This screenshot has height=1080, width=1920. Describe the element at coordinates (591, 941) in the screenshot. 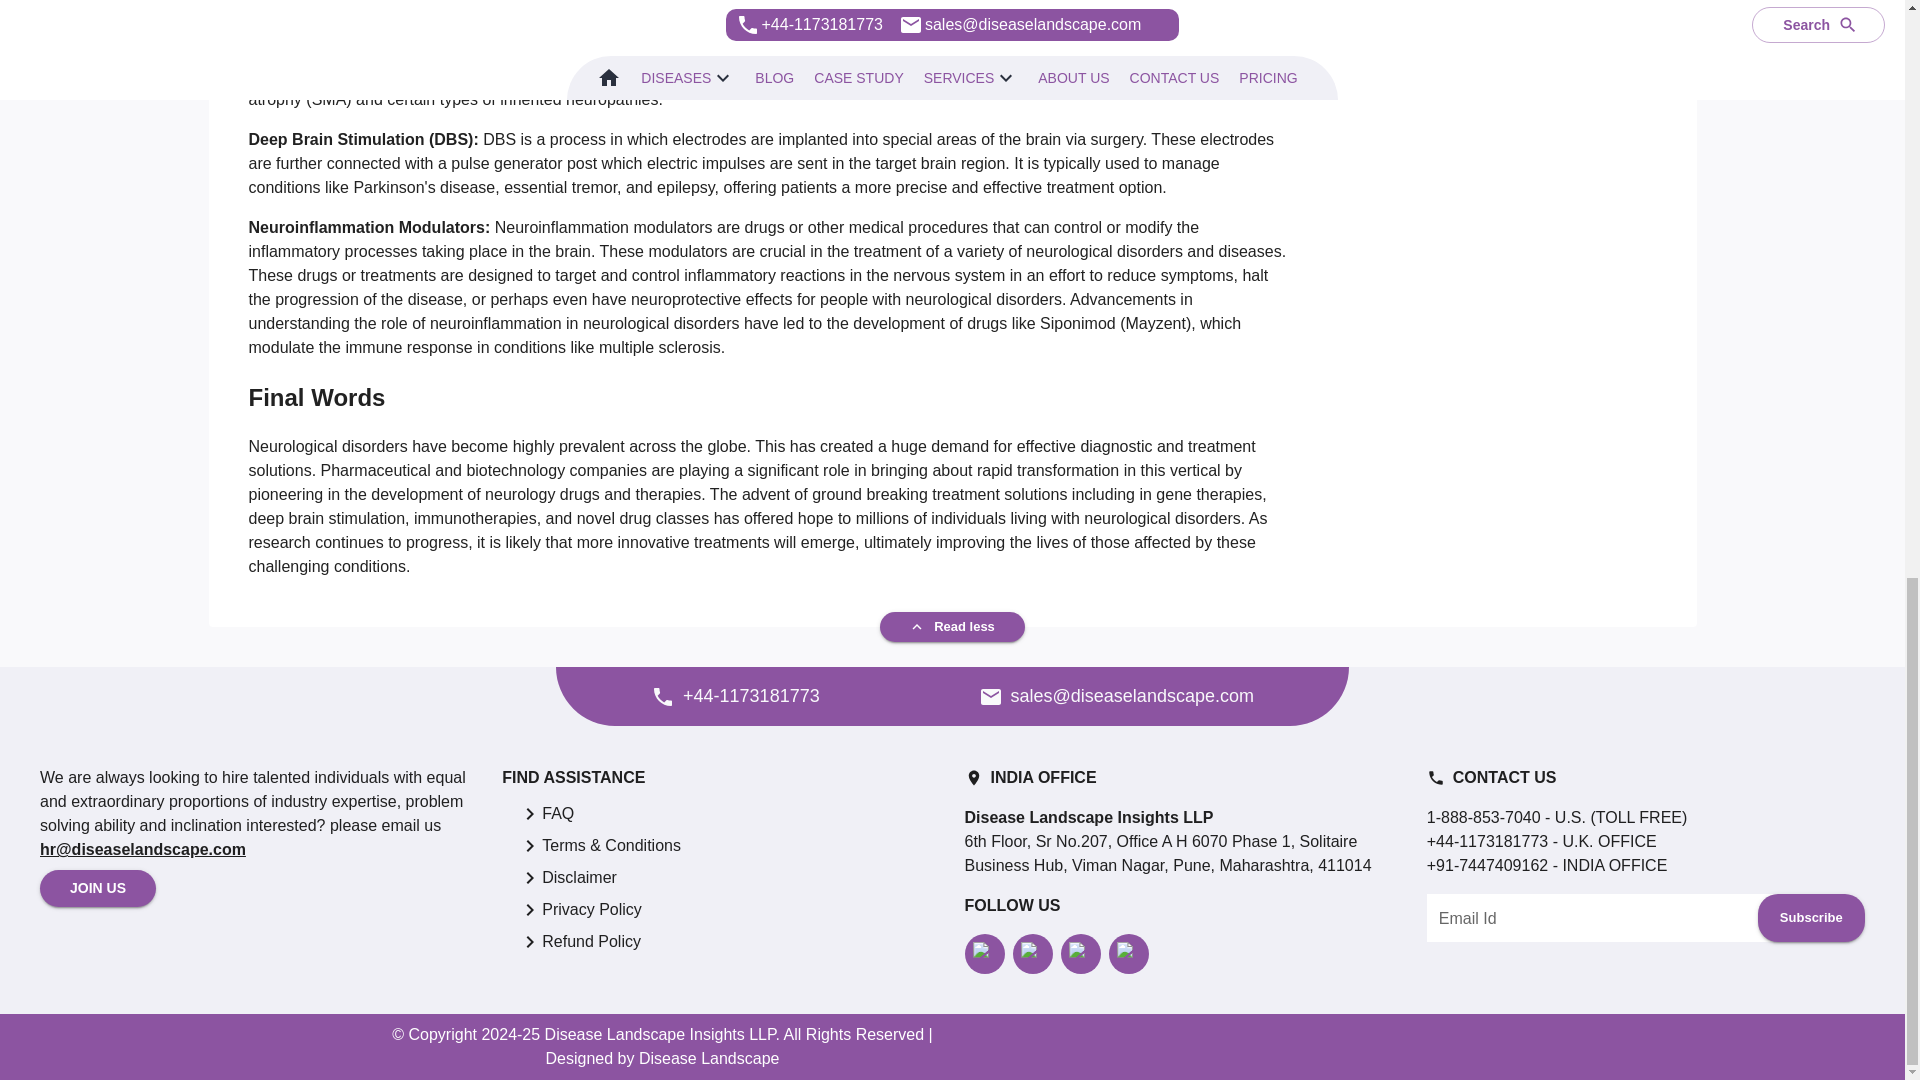

I see `Refund Policy` at that location.